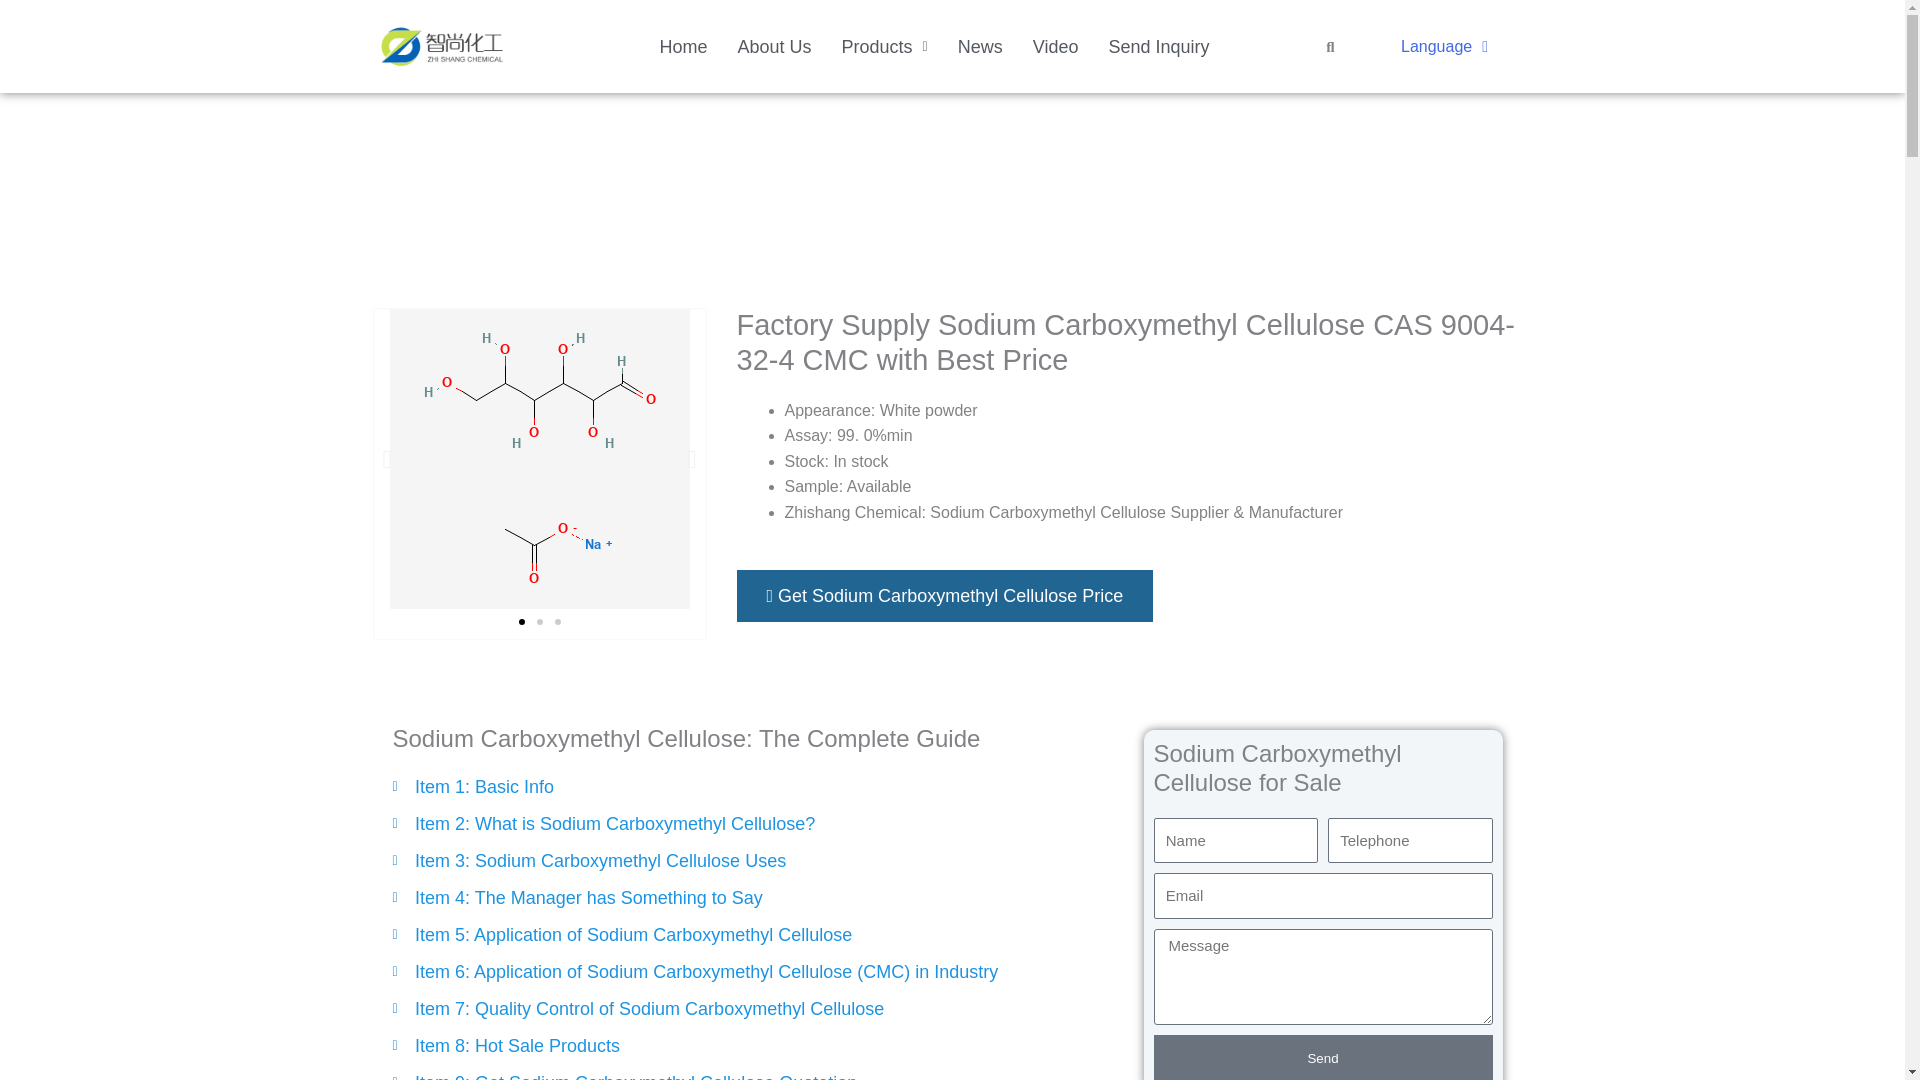 The width and height of the screenshot is (1920, 1080). What do you see at coordinates (1056, 46) in the screenshot?
I see `Video` at bounding box center [1056, 46].